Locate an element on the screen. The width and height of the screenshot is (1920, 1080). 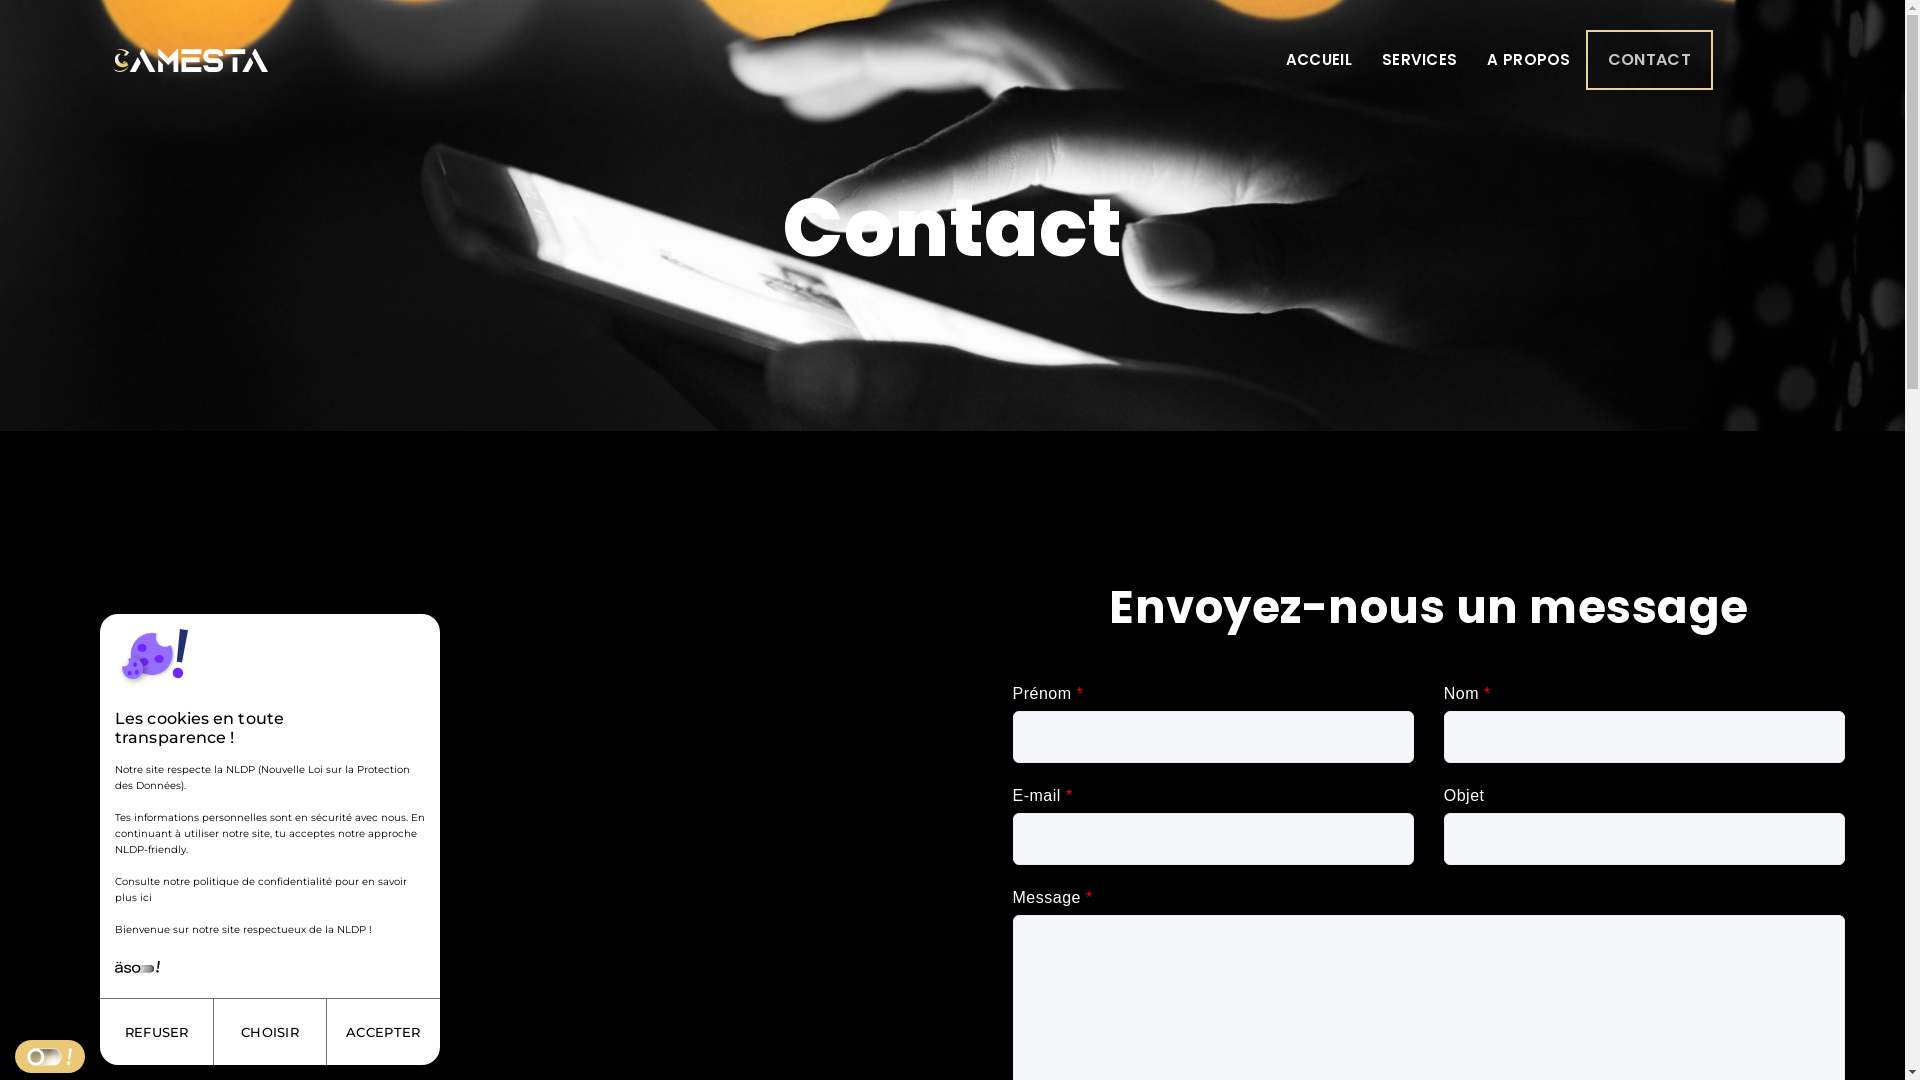
CONTACT is located at coordinates (1650, 60).